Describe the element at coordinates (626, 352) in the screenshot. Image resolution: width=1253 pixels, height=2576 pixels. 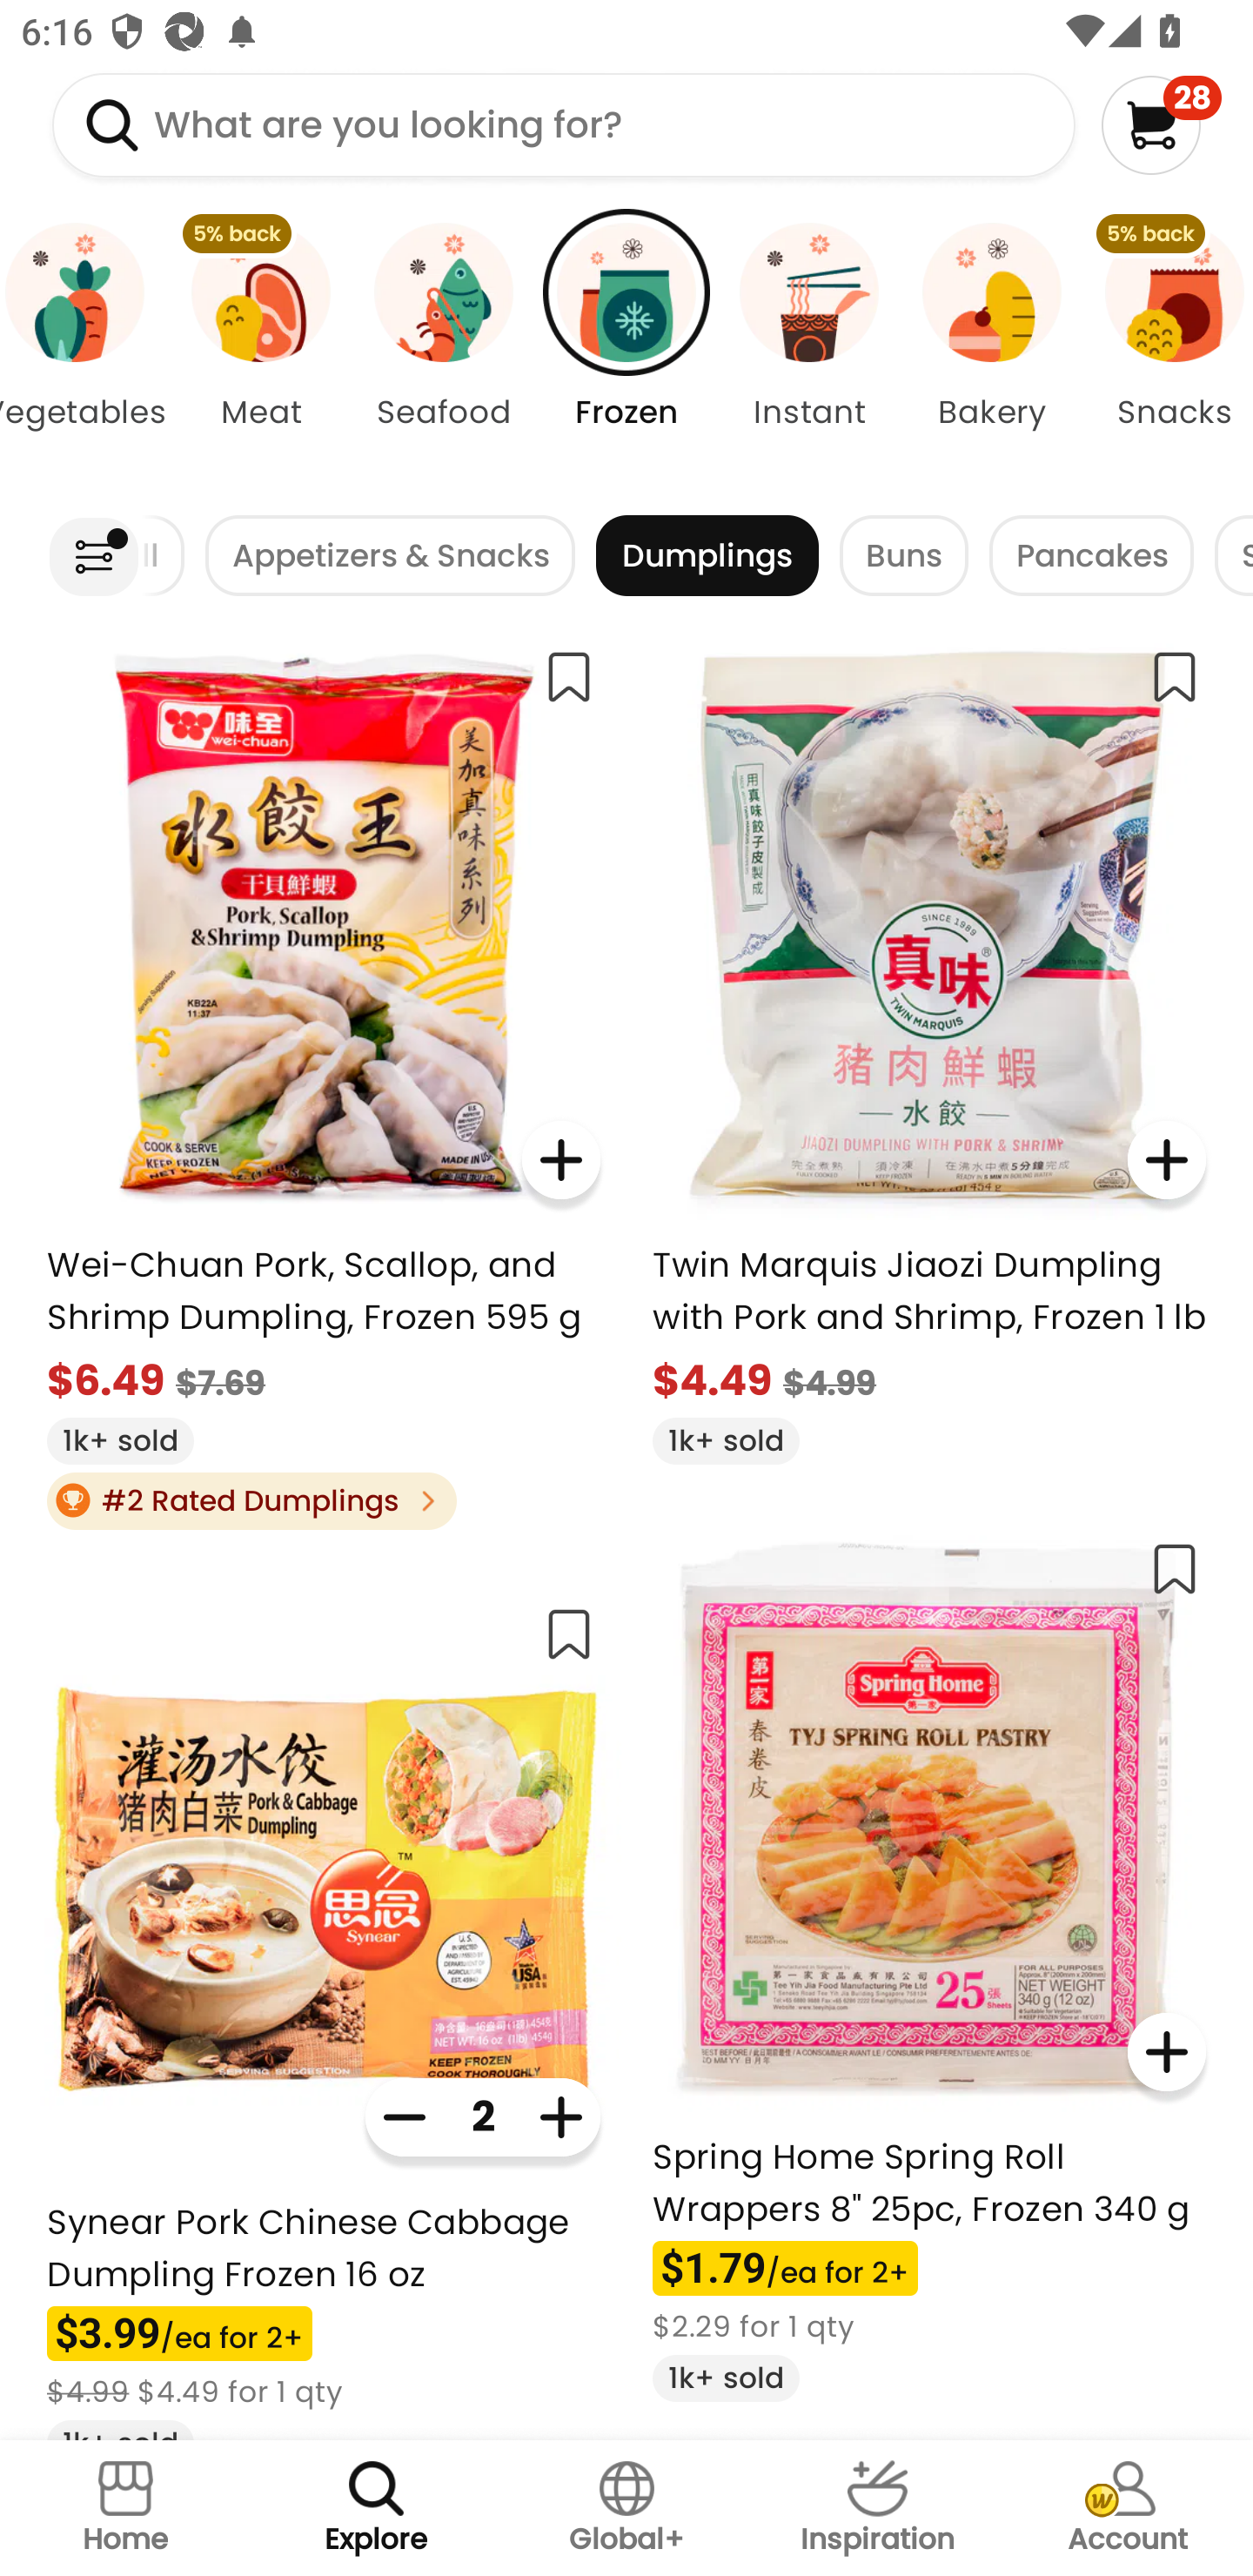
I see `Frozen` at that location.